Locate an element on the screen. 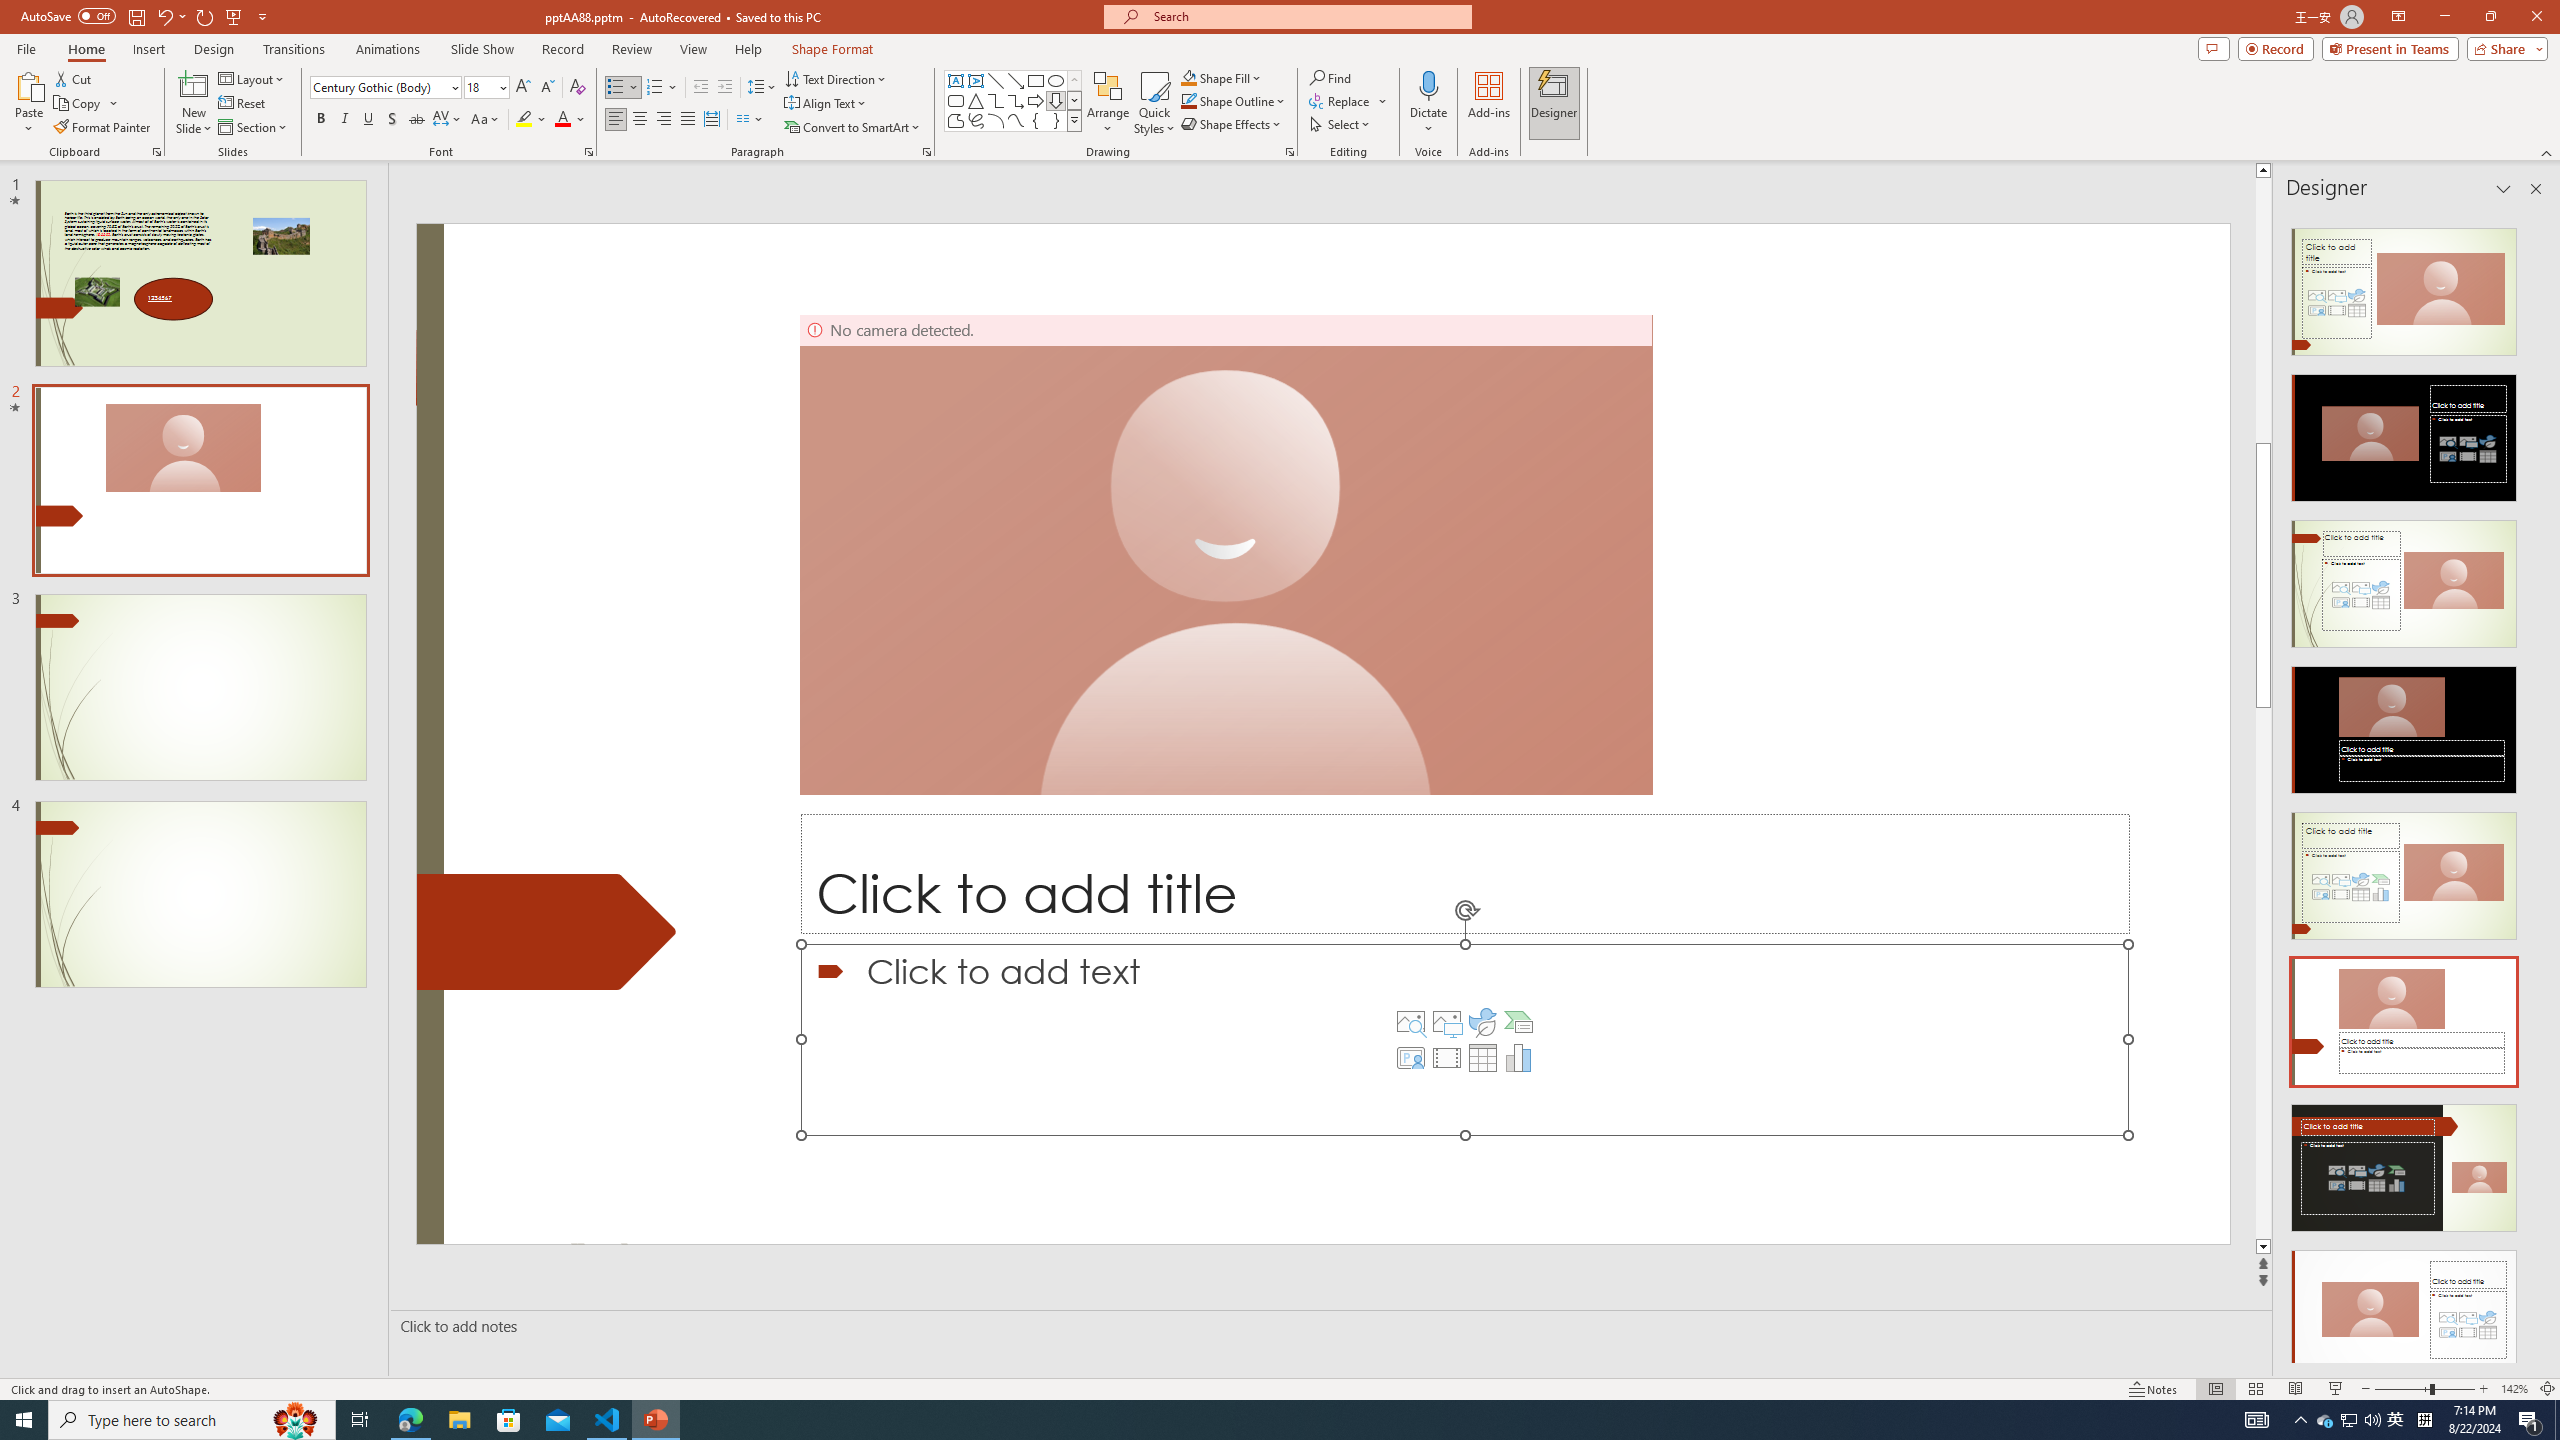 The image size is (2560, 1440). Recommended Design: Design Idea is located at coordinates (2404, 286).